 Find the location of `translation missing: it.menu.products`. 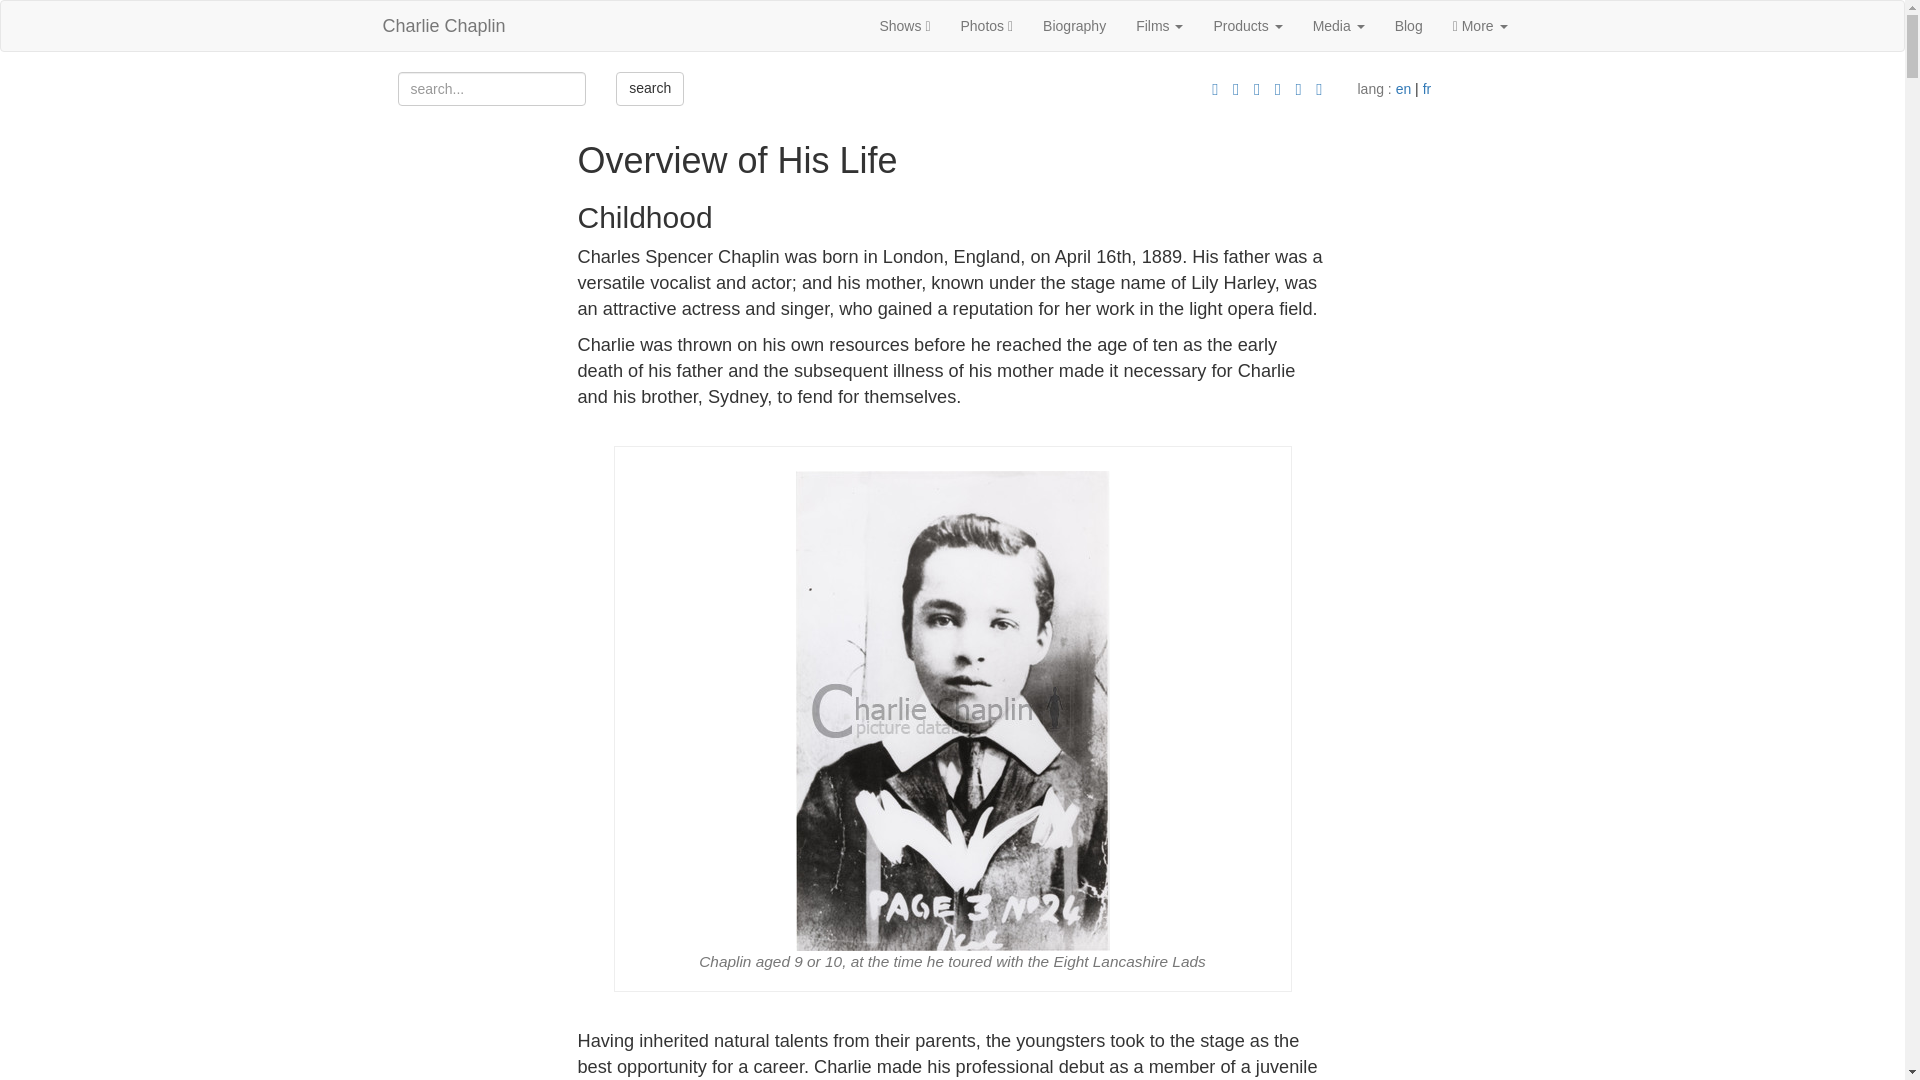

translation missing: it.menu.products is located at coordinates (1240, 26).